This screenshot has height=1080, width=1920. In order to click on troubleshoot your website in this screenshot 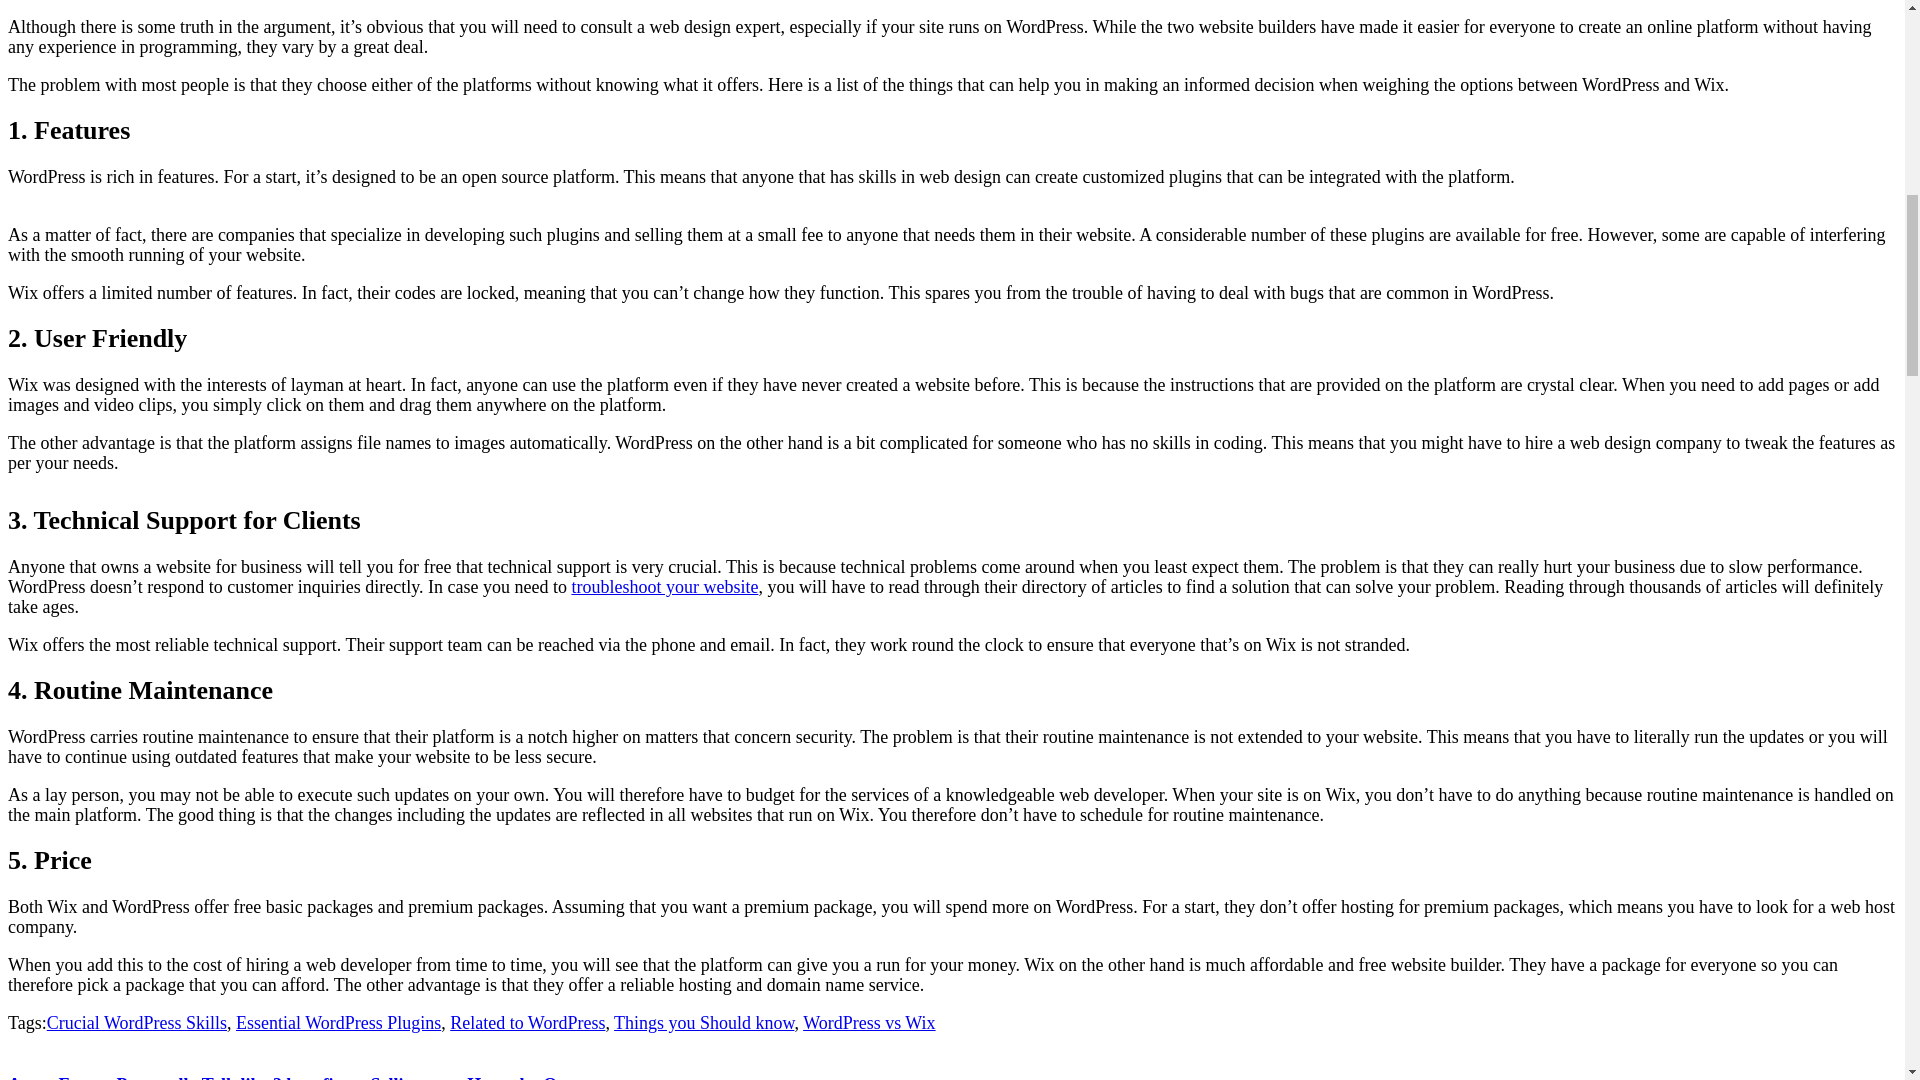, I will do `click(664, 586)`.